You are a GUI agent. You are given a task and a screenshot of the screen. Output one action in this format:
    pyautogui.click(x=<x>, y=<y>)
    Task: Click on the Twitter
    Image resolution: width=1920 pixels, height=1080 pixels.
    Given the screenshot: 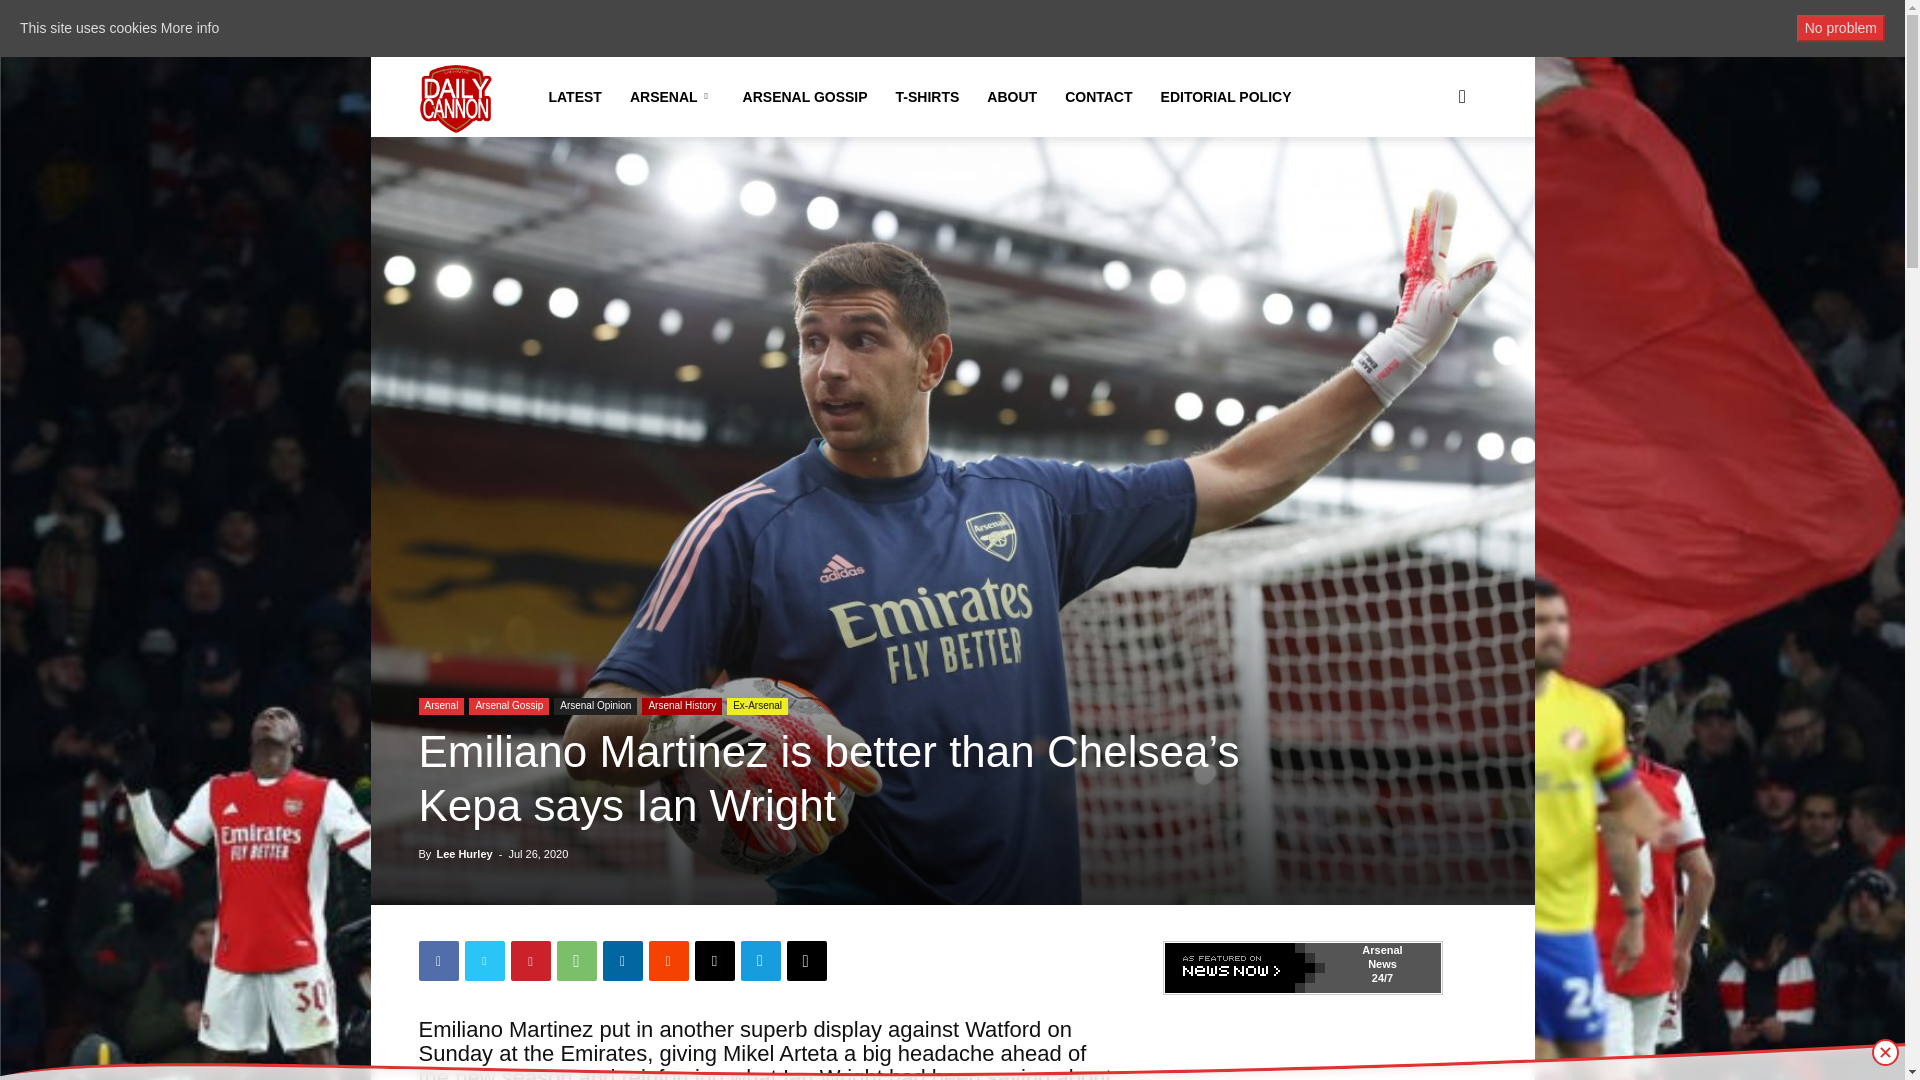 What is the action you would take?
    pyautogui.click(x=484, y=960)
    